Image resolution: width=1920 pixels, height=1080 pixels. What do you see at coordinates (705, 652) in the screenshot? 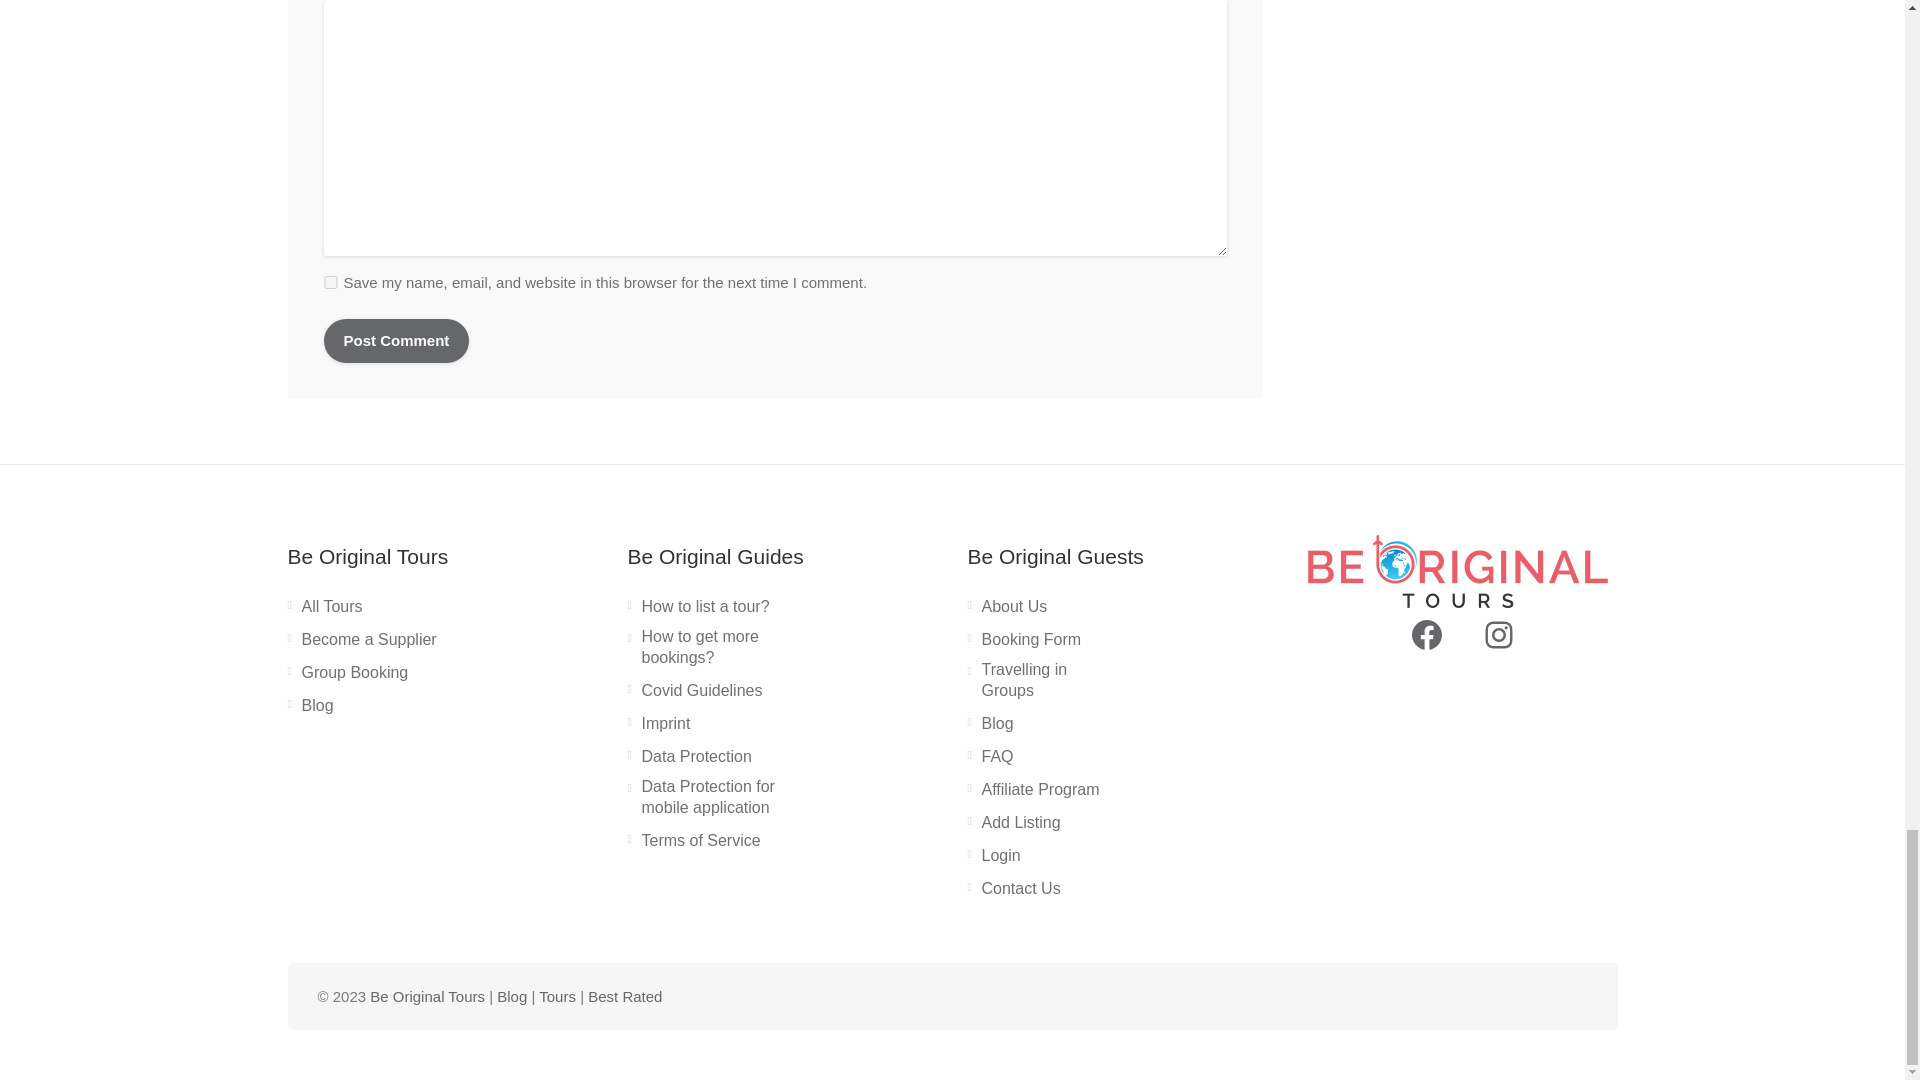
I see `How to get more bookings?` at bounding box center [705, 652].